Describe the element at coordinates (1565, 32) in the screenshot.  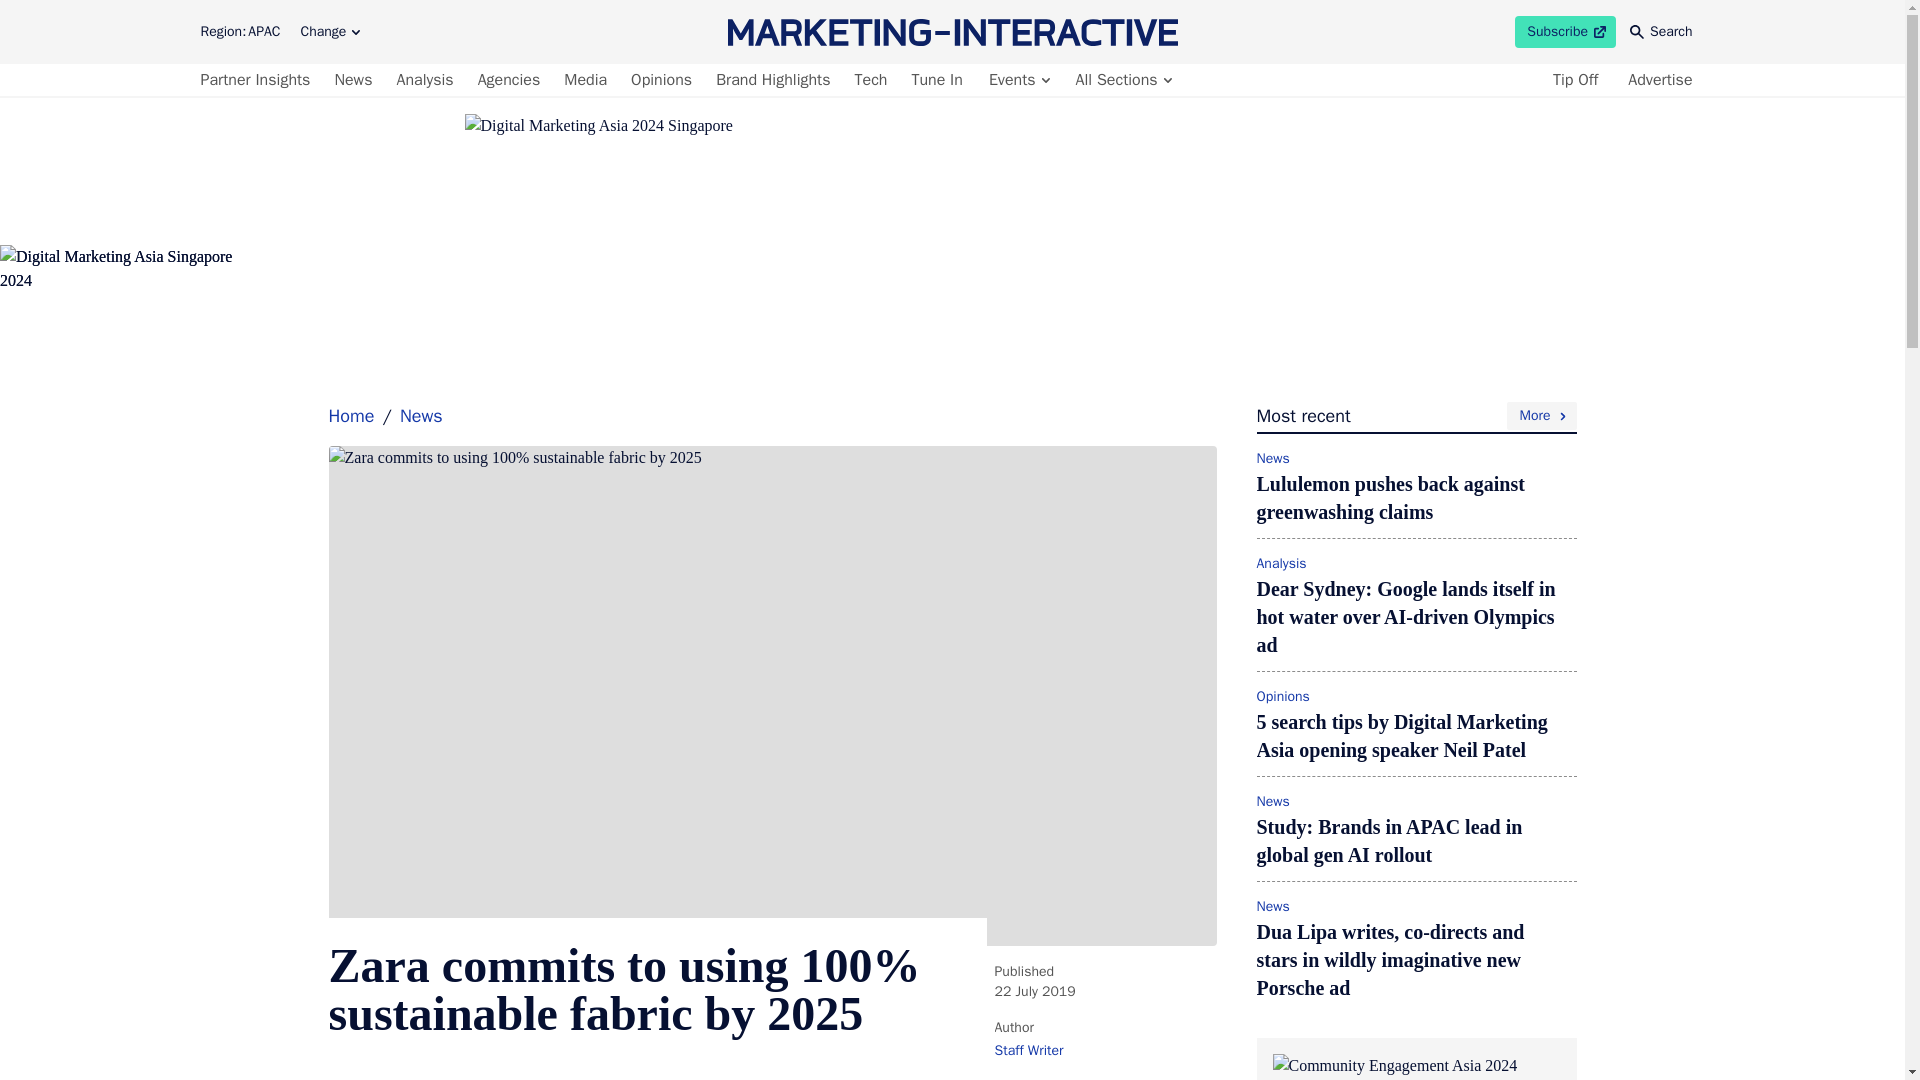
I see `Events` at that location.